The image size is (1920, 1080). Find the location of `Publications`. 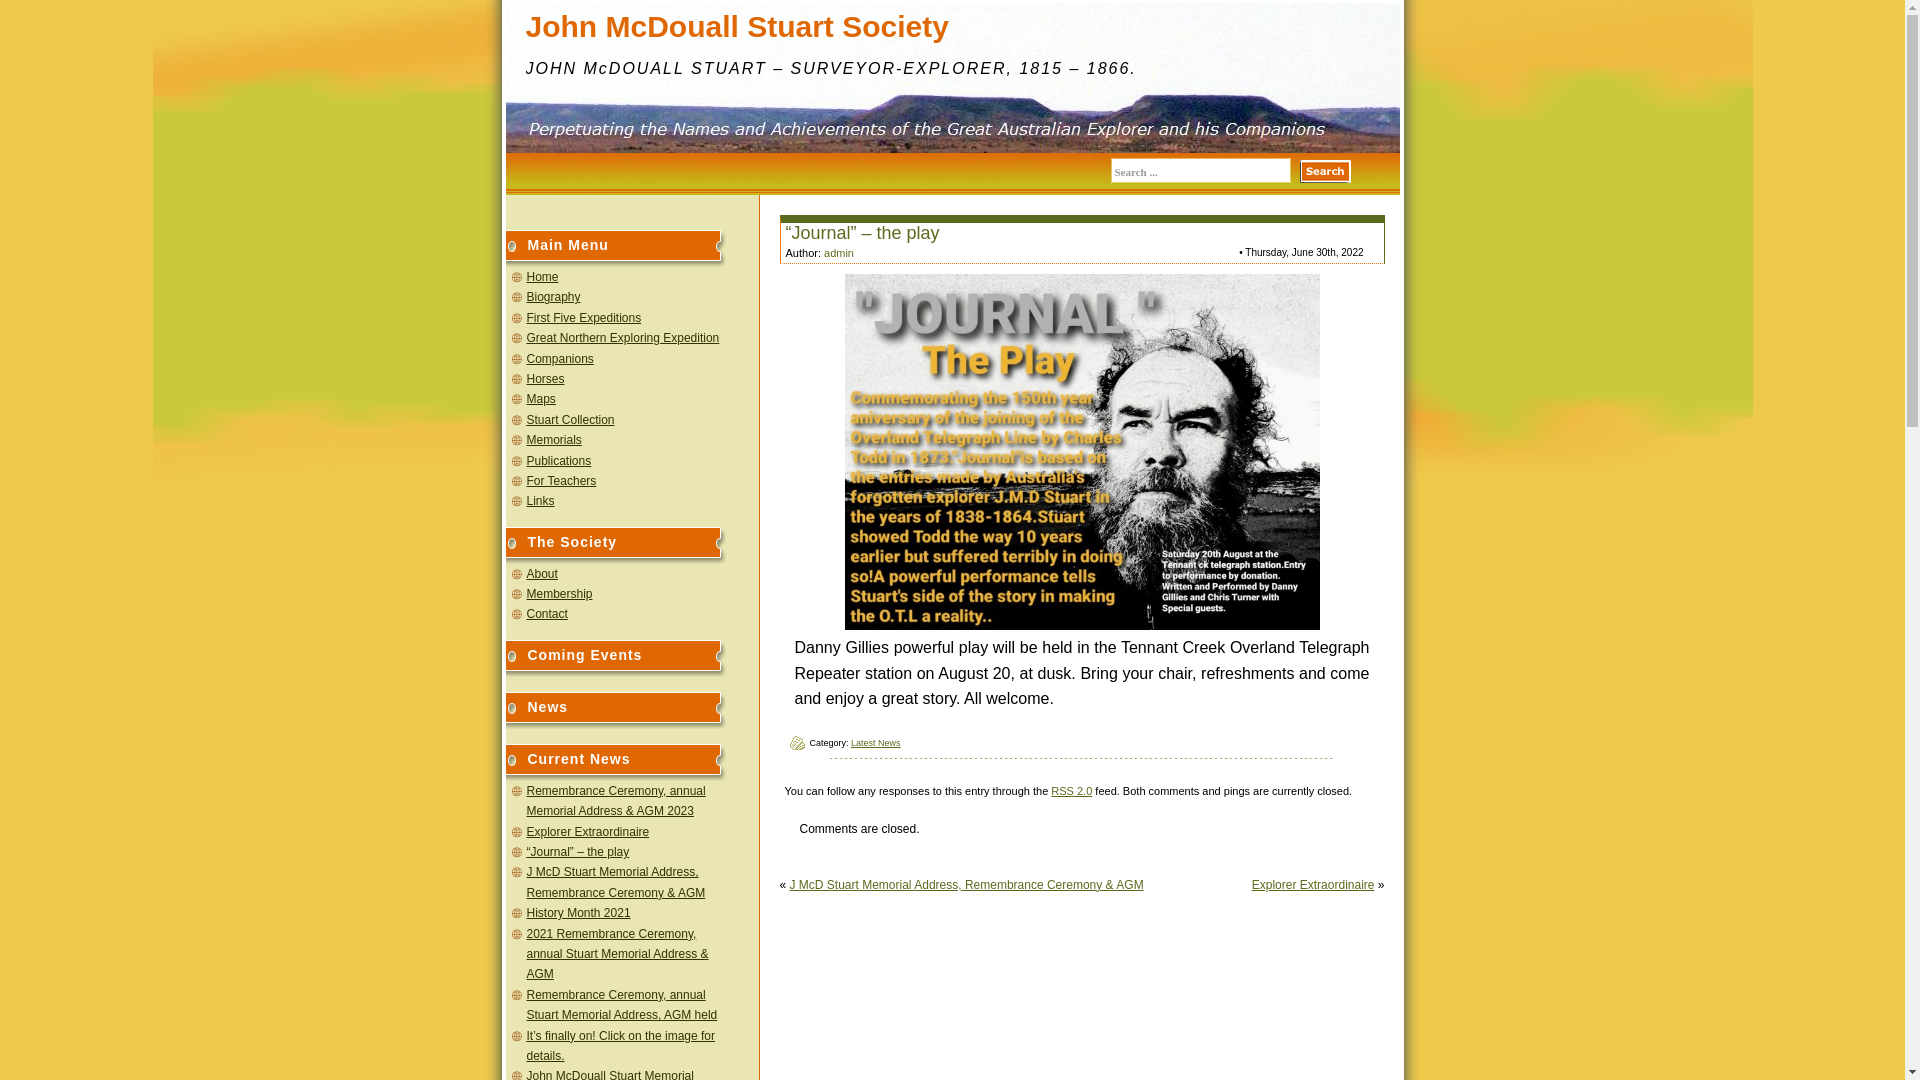

Publications is located at coordinates (558, 461).